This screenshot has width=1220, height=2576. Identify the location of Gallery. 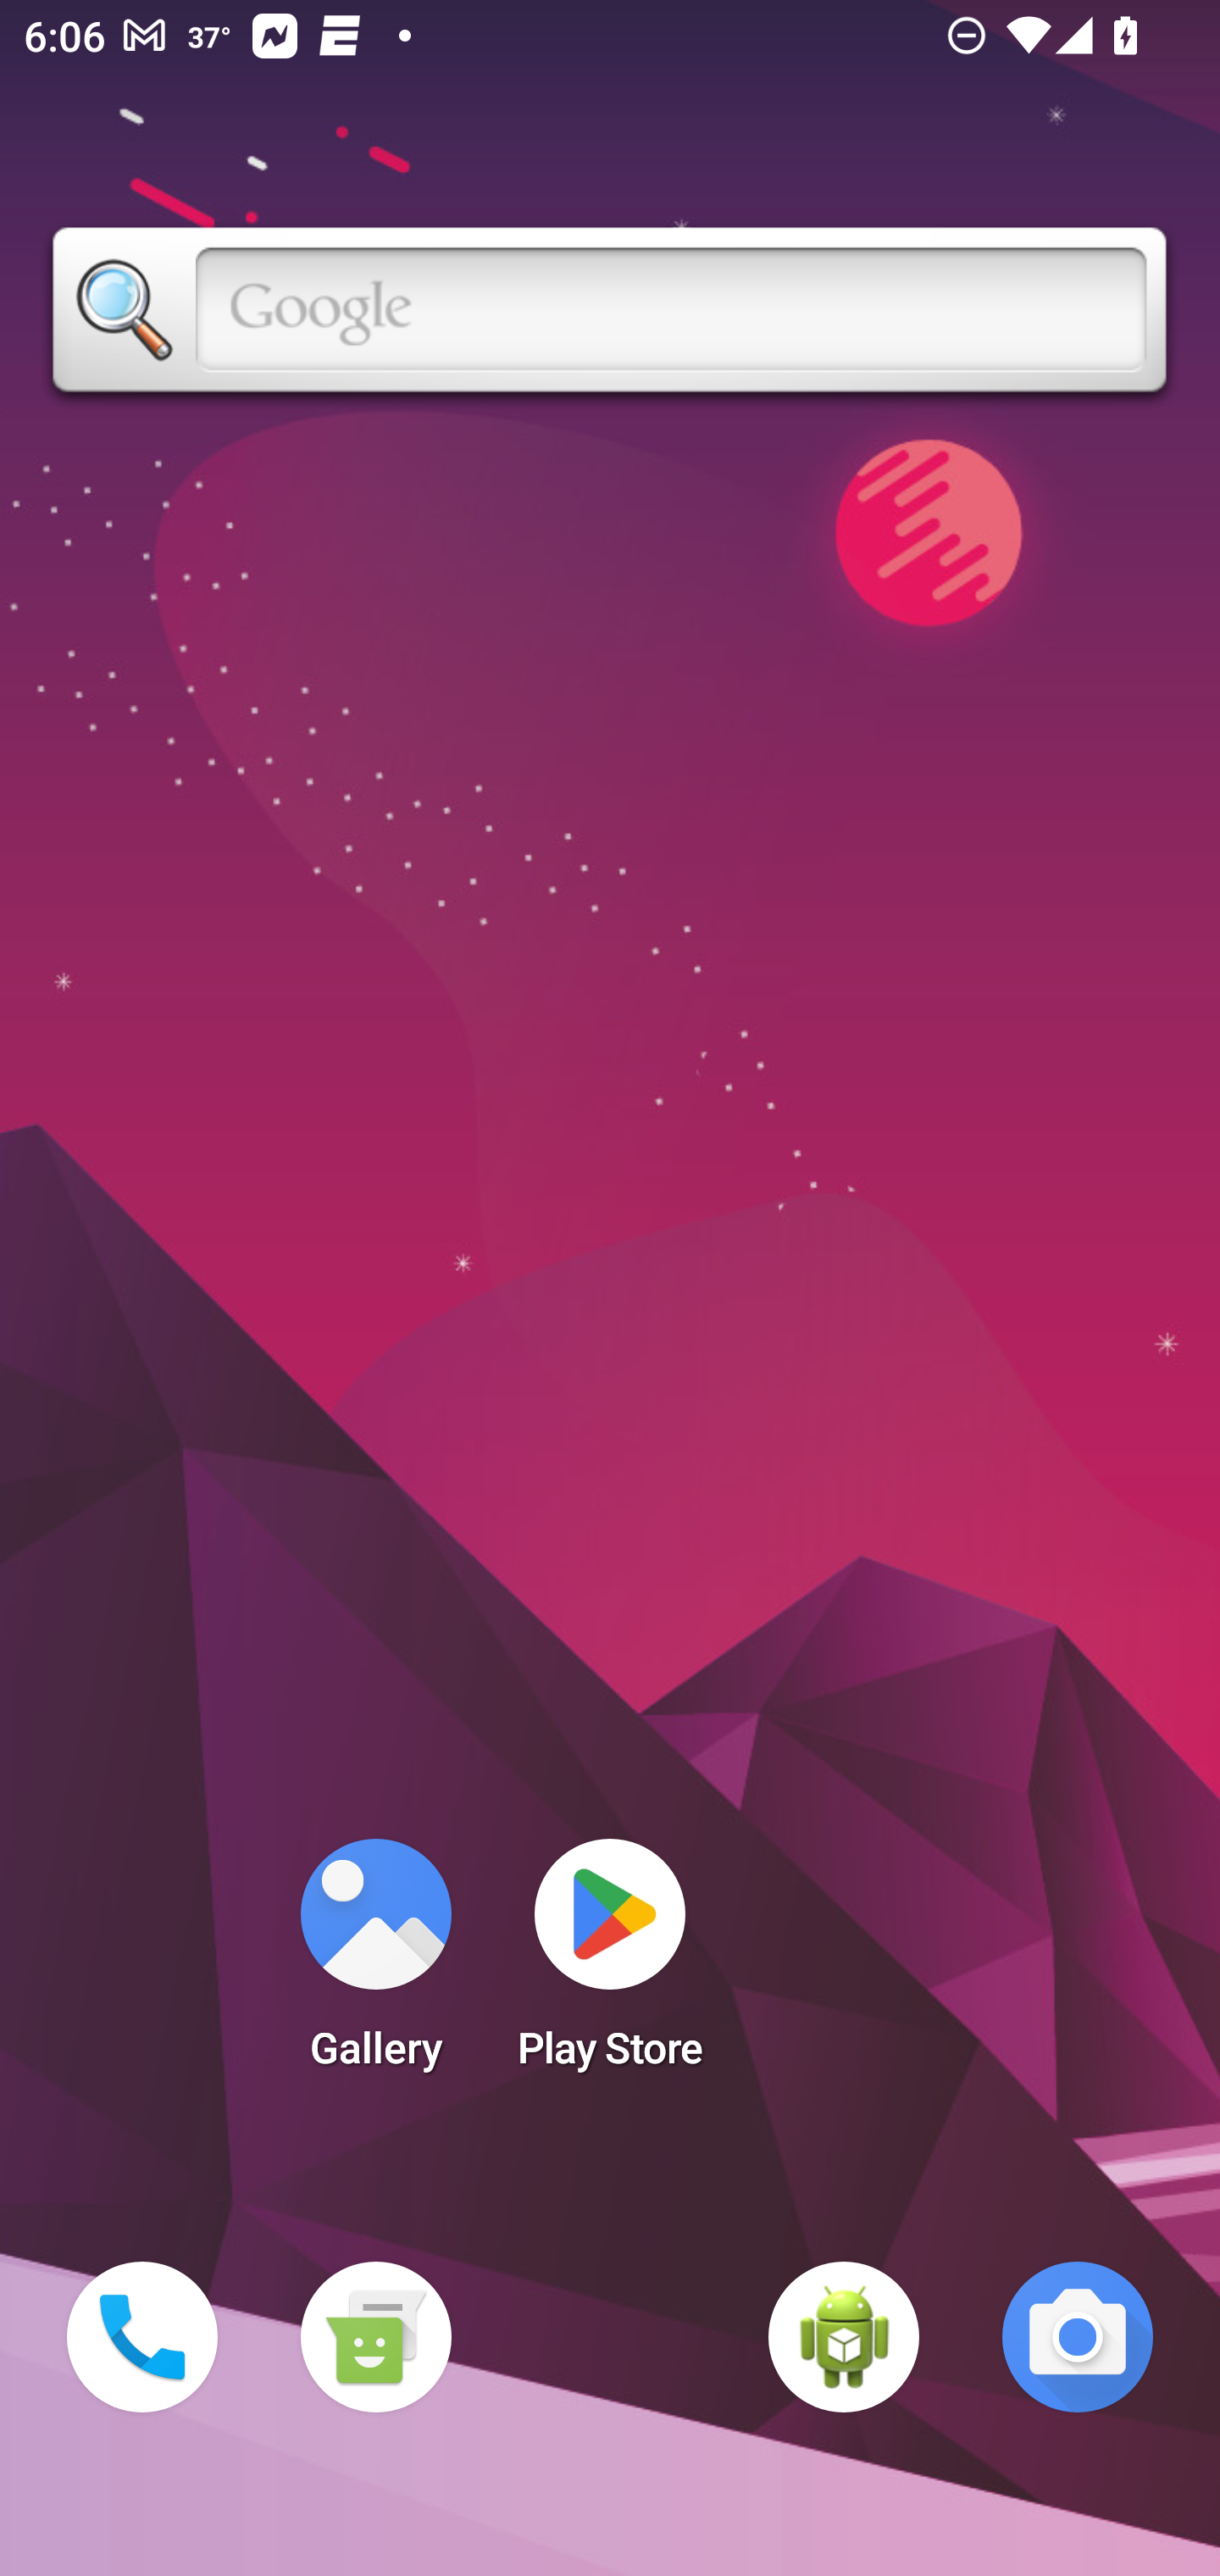
(375, 1964).